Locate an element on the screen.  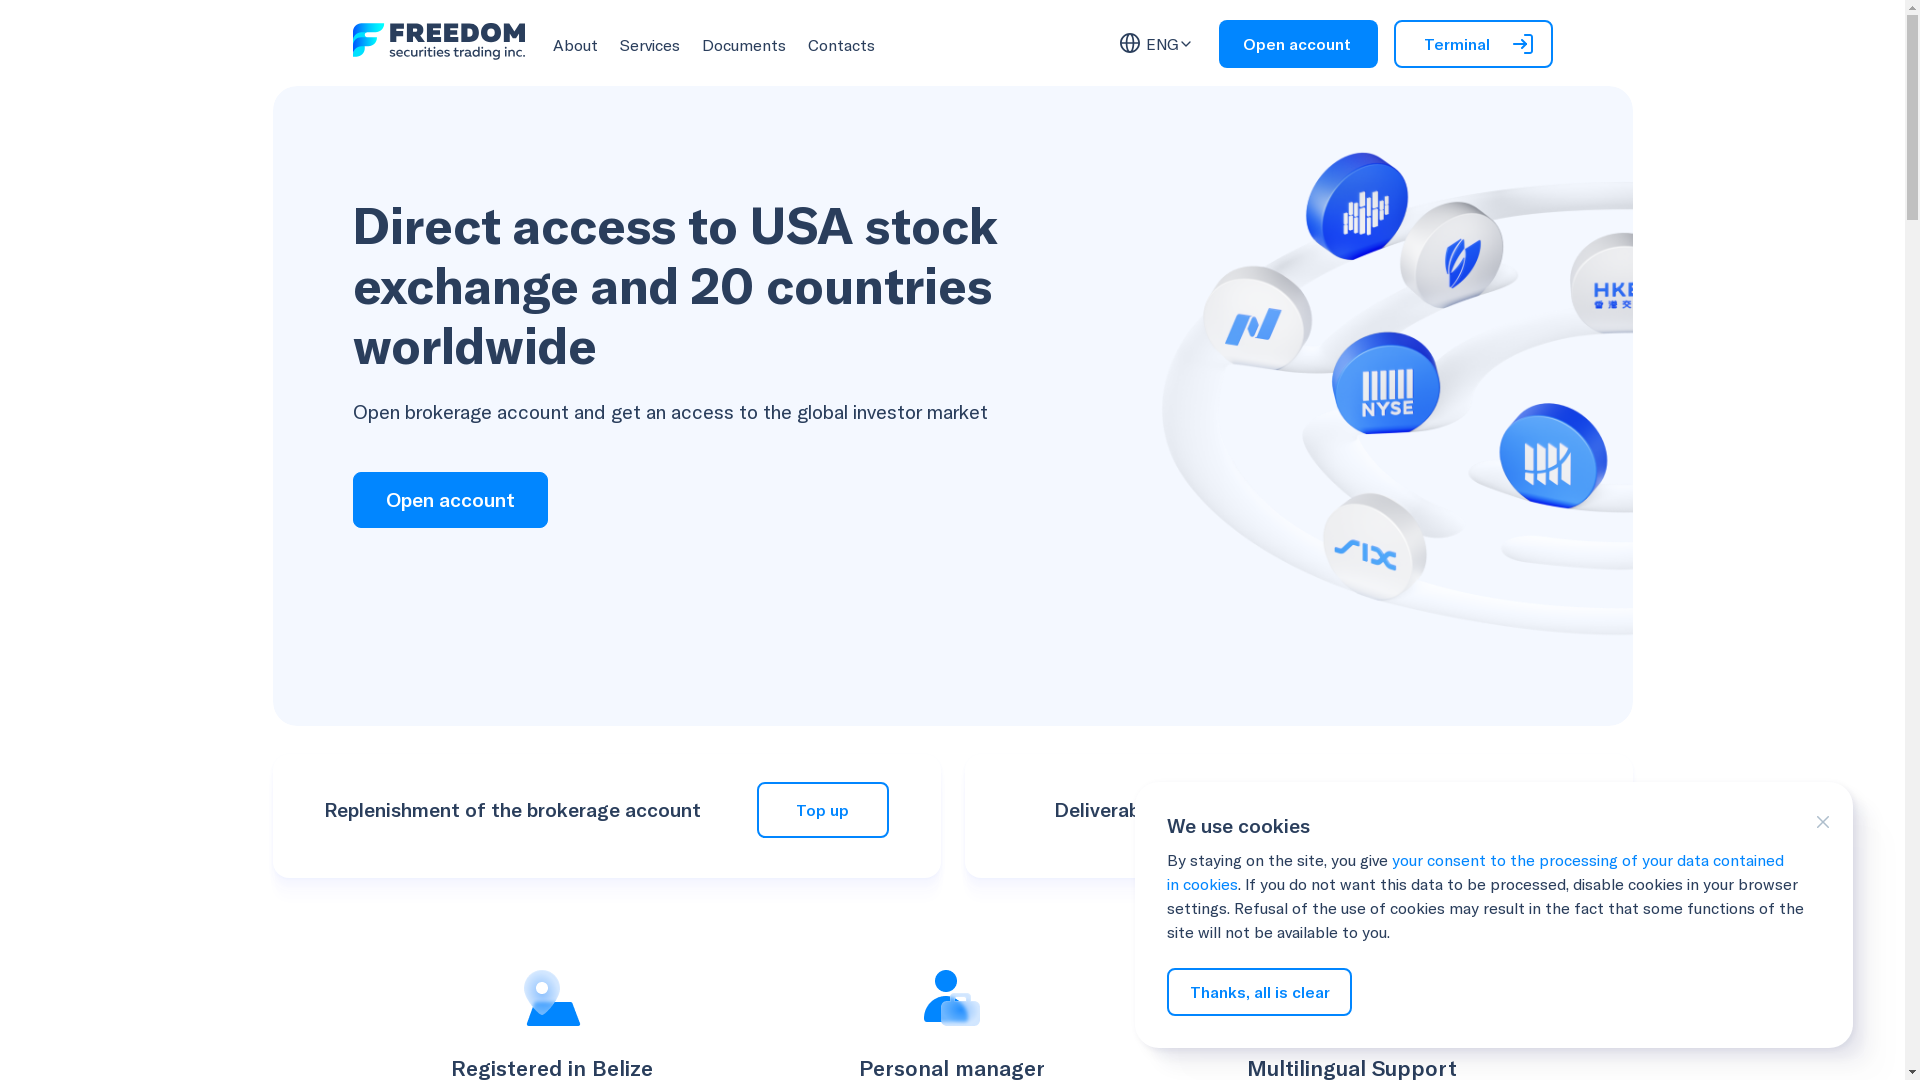
Terminal is located at coordinates (1474, 44).